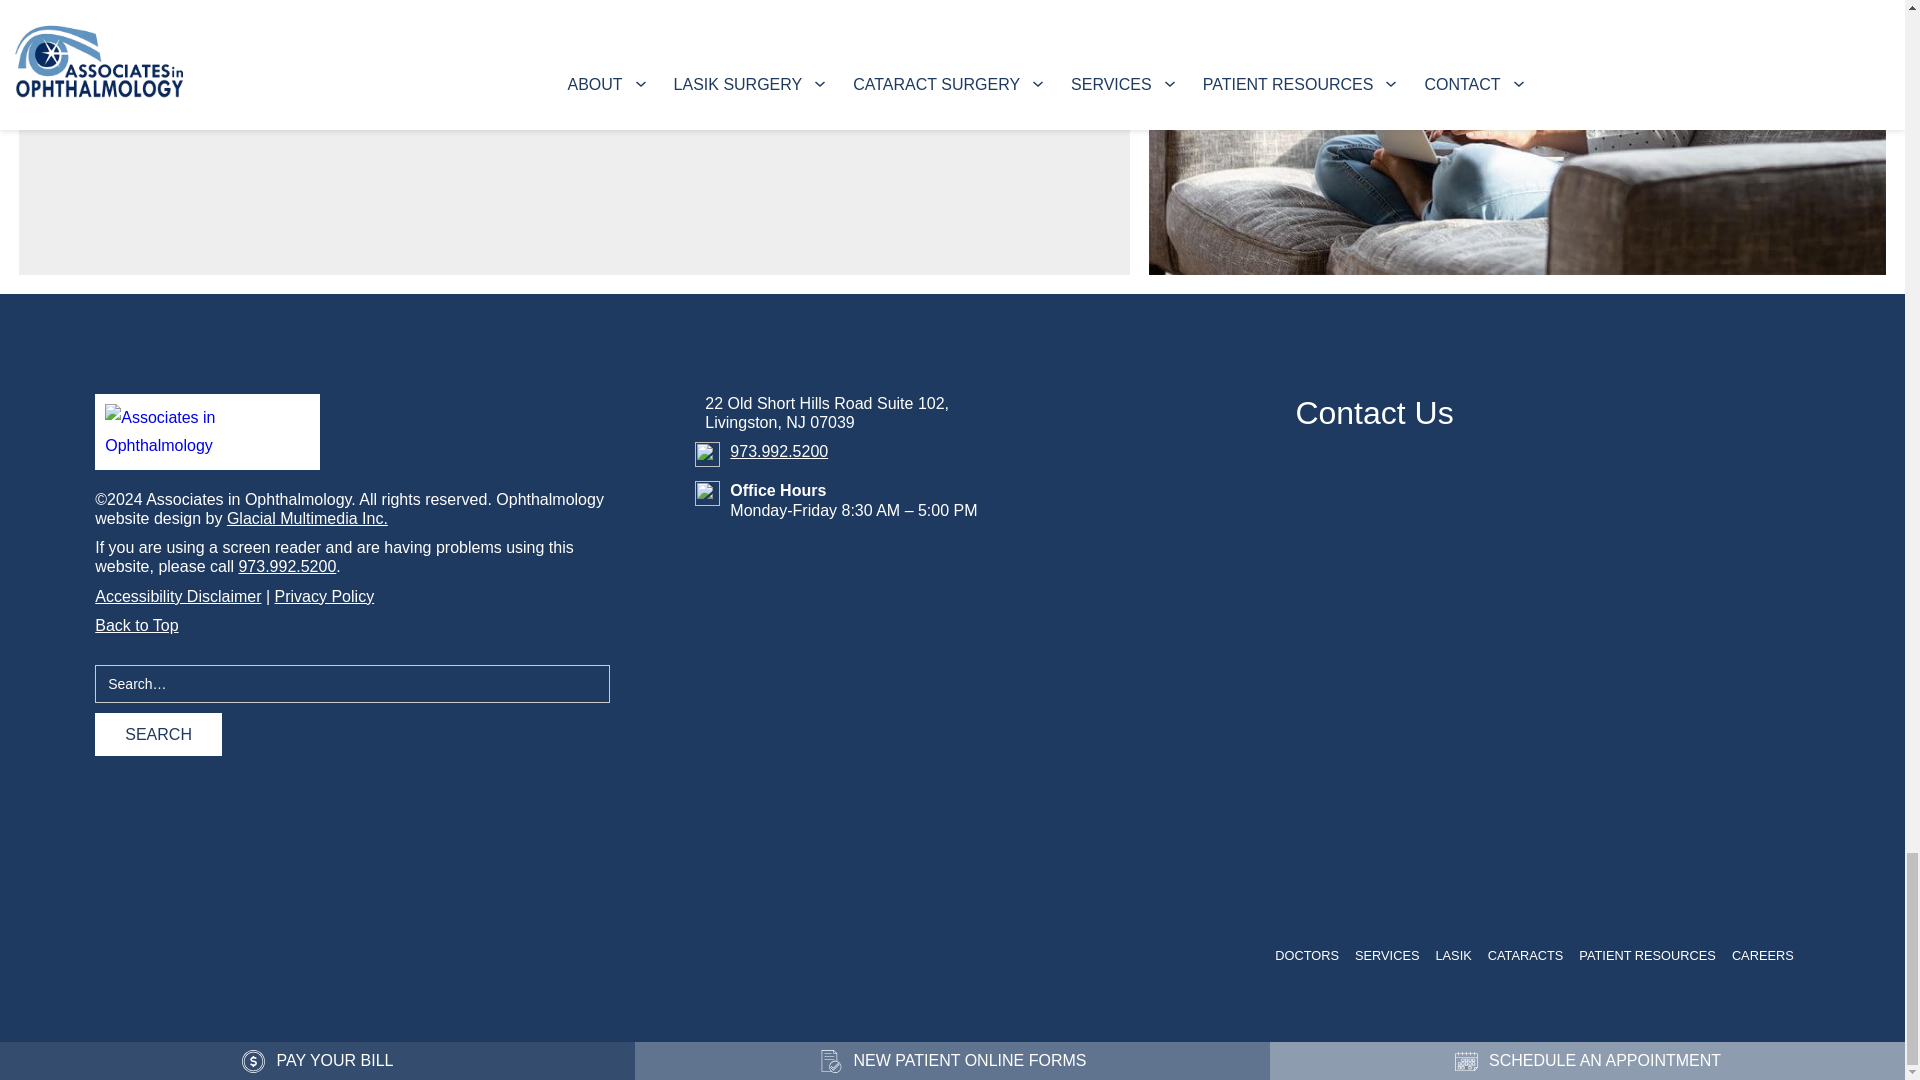 The image size is (1920, 1080). I want to click on Glacial Multimedia, Inc., so click(306, 518).